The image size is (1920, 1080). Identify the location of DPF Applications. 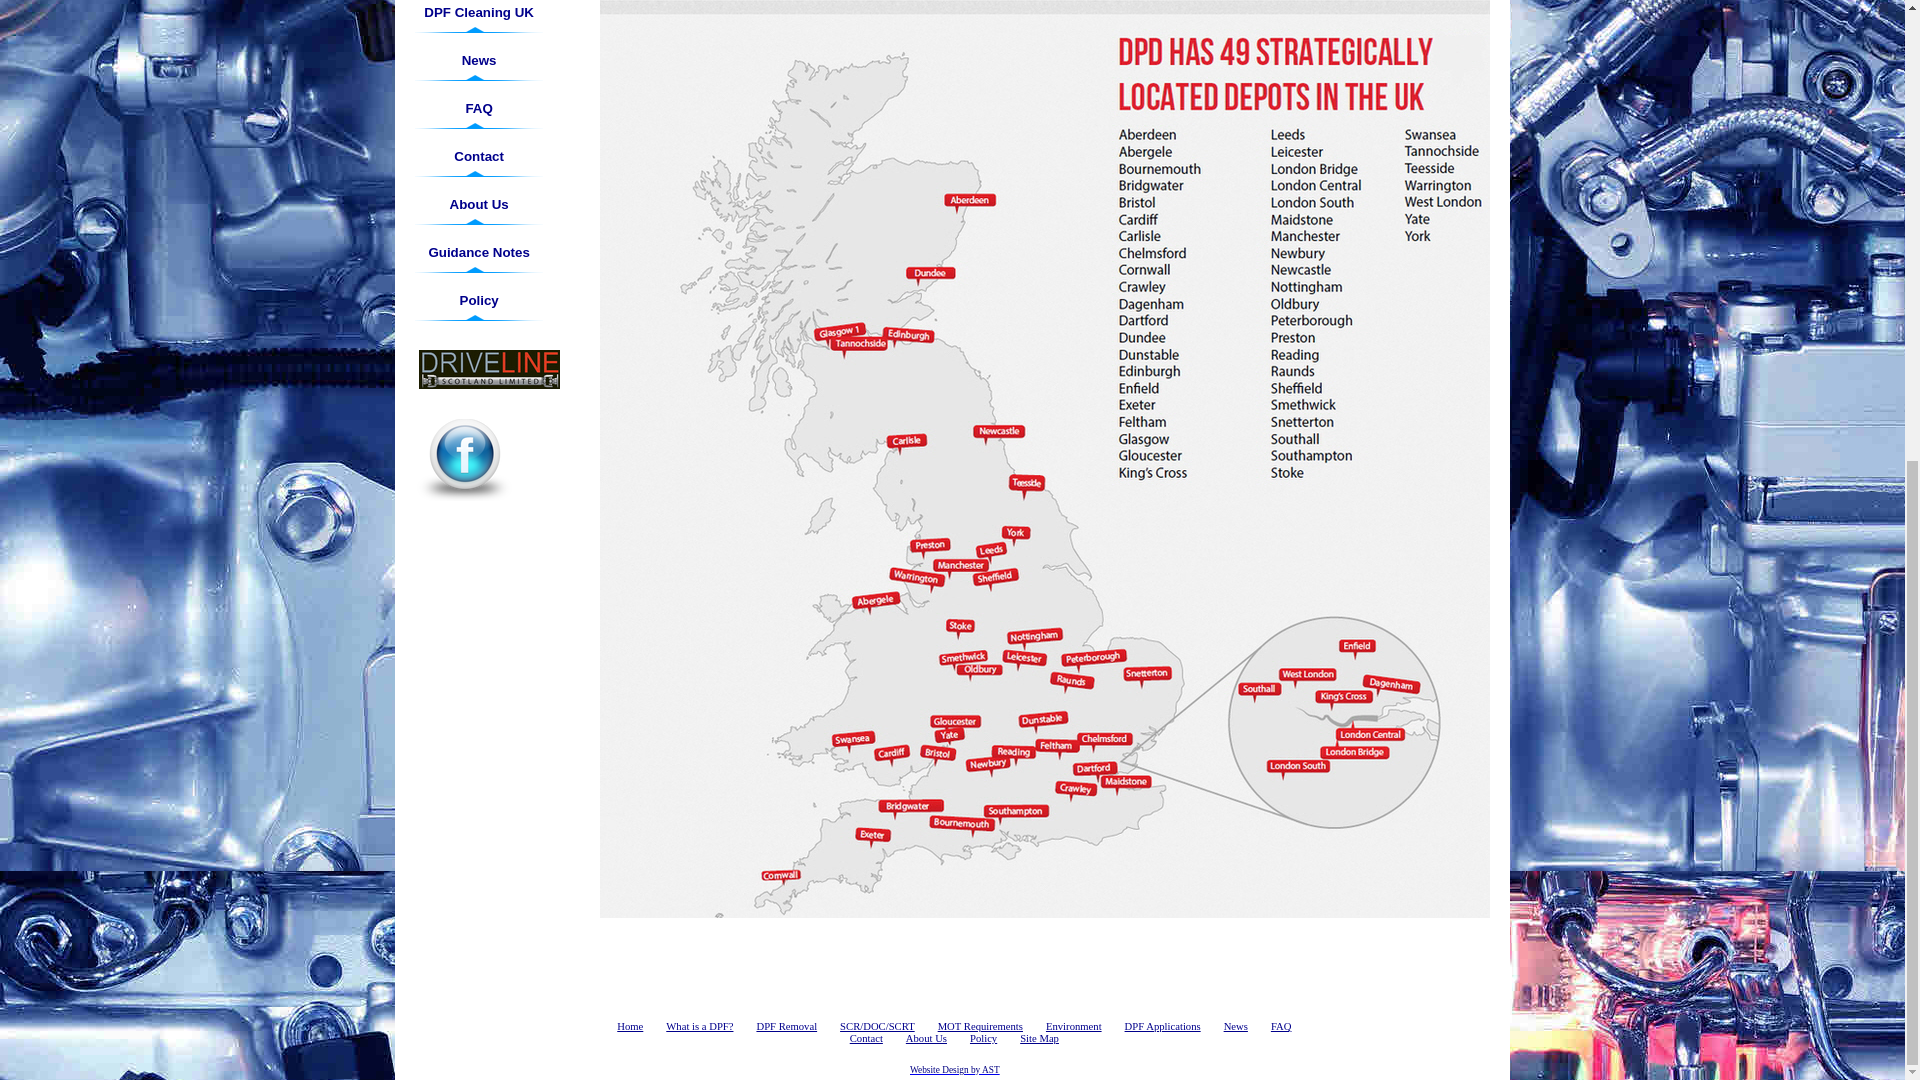
(1163, 1026).